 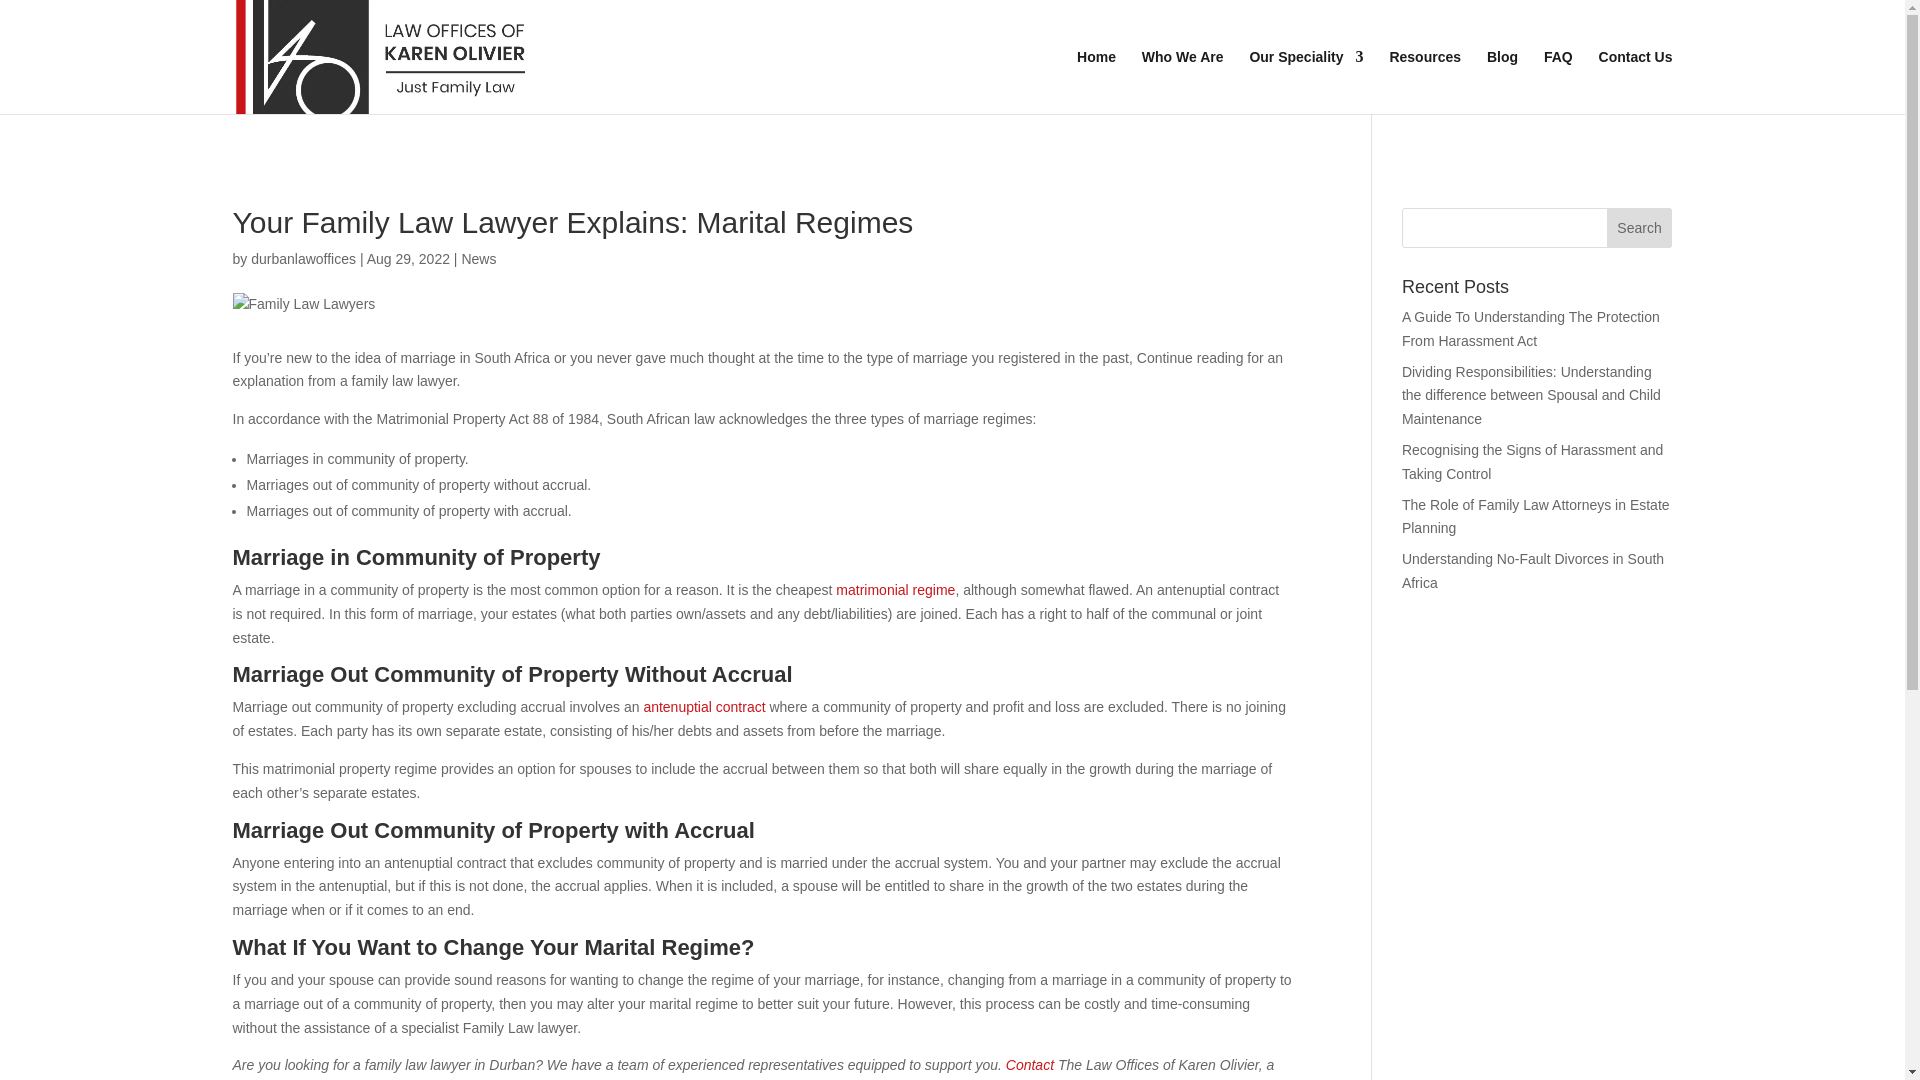 What do you see at coordinates (1532, 461) in the screenshot?
I see `Recognising the Signs of Harassment and Taking Control` at bounding box center [1532, 461].